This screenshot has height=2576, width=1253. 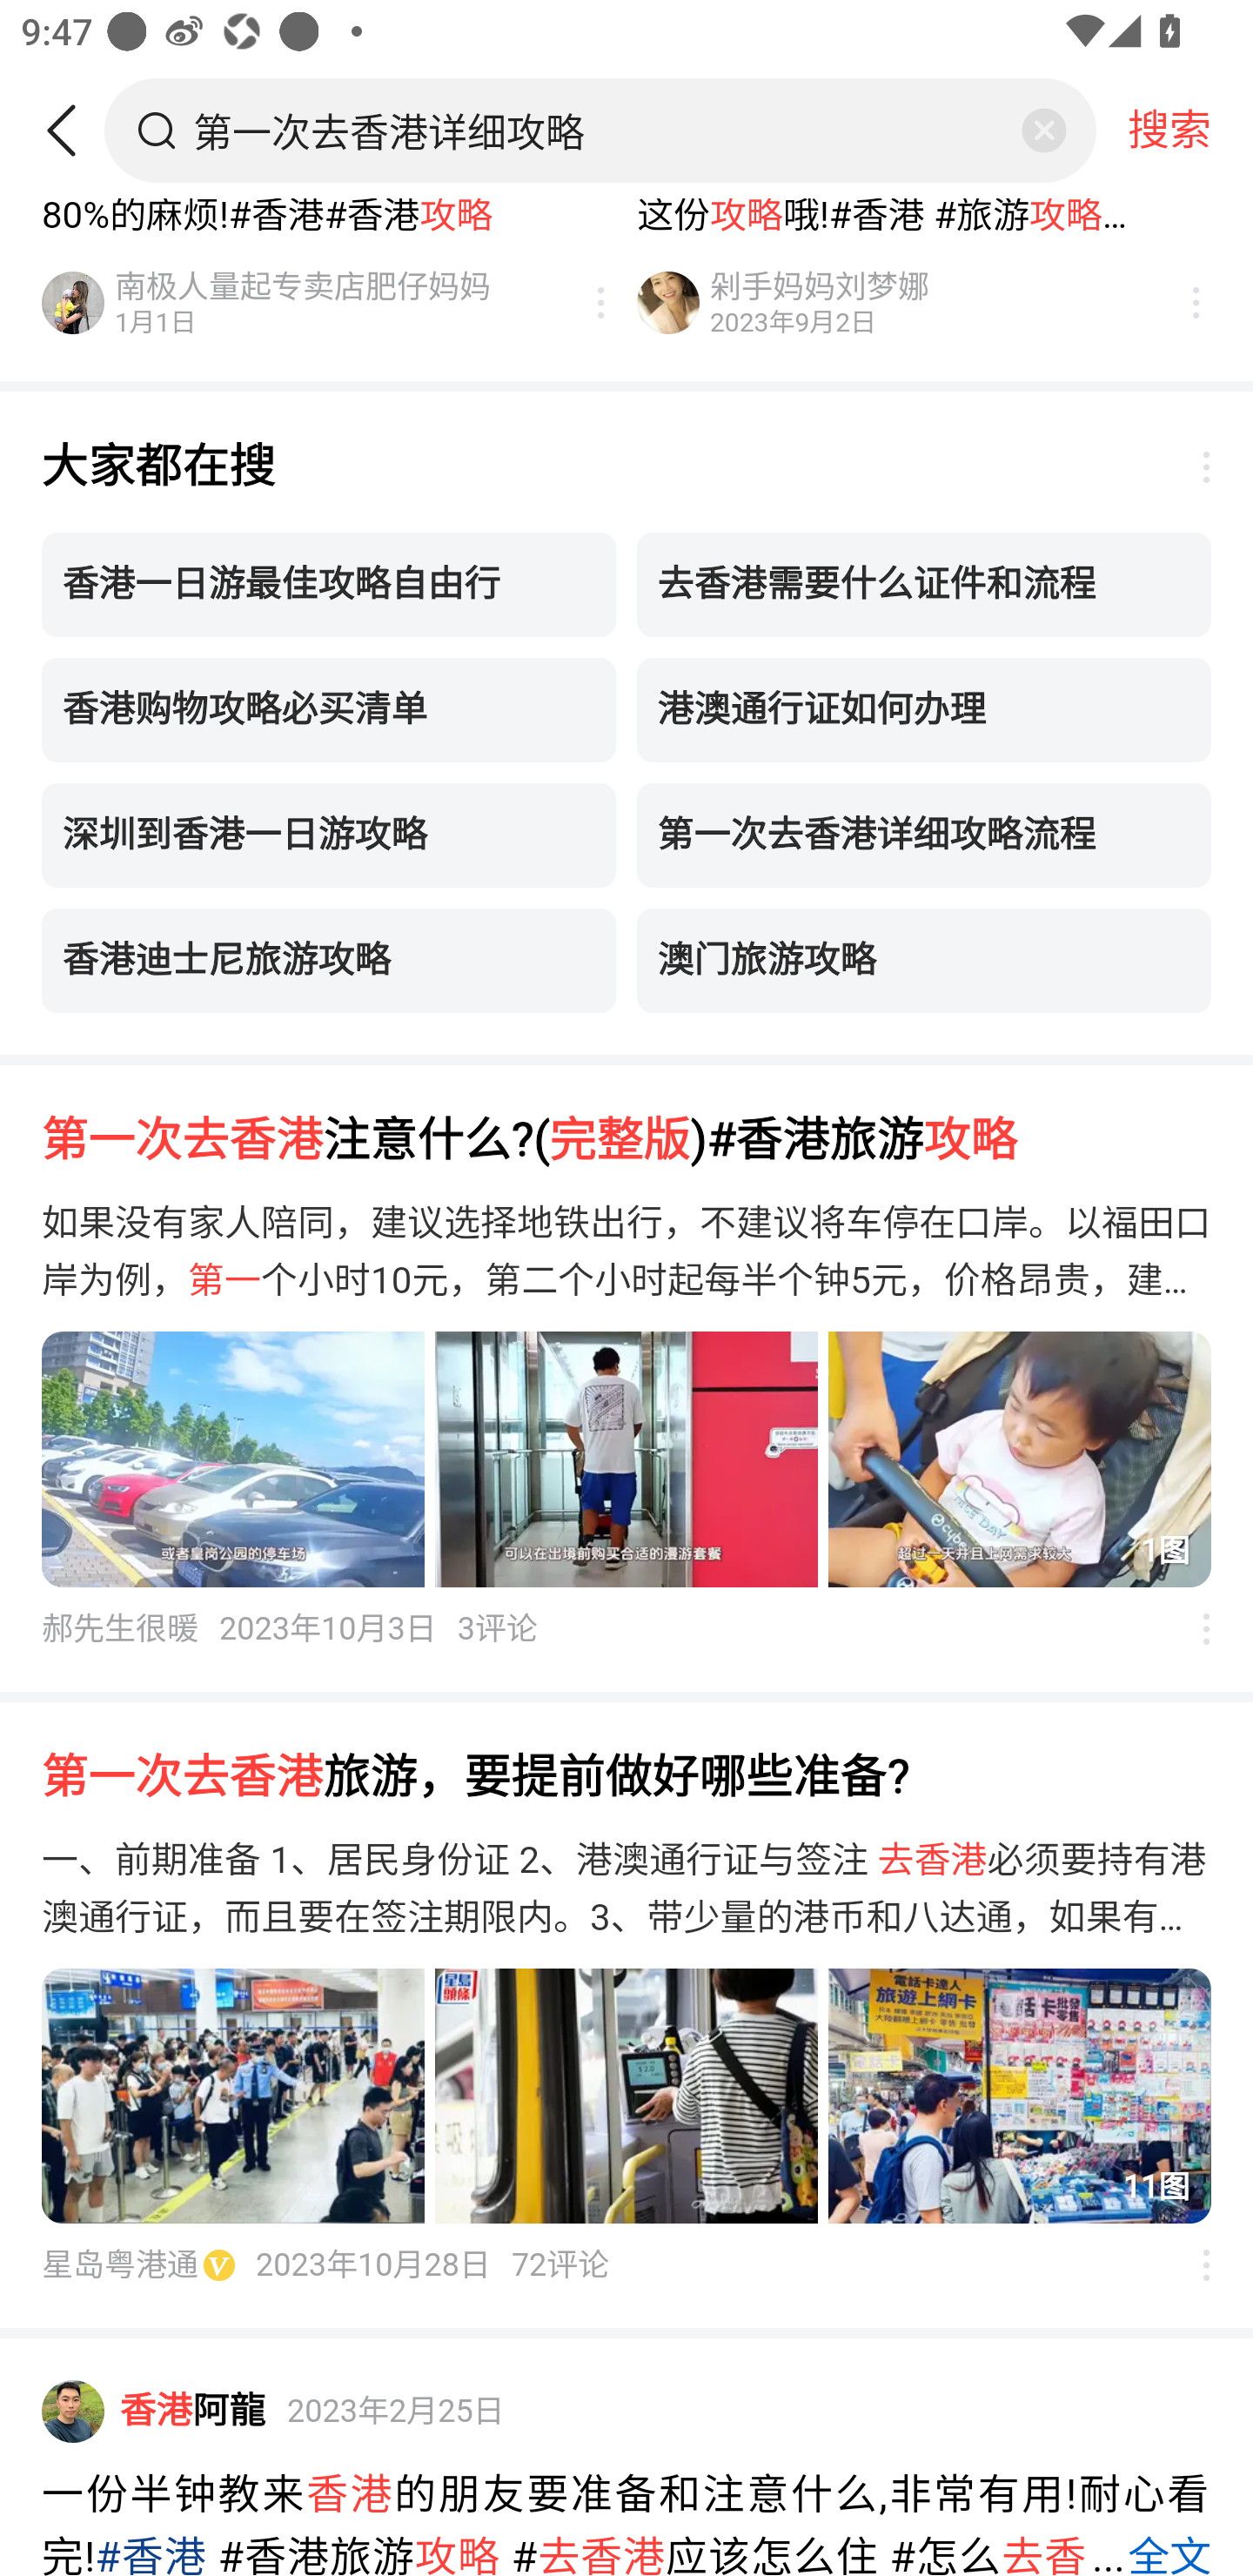 I want to click on 南极人量起专卖店肥仔妈妈 1月1日, so click(x=287, y=306).